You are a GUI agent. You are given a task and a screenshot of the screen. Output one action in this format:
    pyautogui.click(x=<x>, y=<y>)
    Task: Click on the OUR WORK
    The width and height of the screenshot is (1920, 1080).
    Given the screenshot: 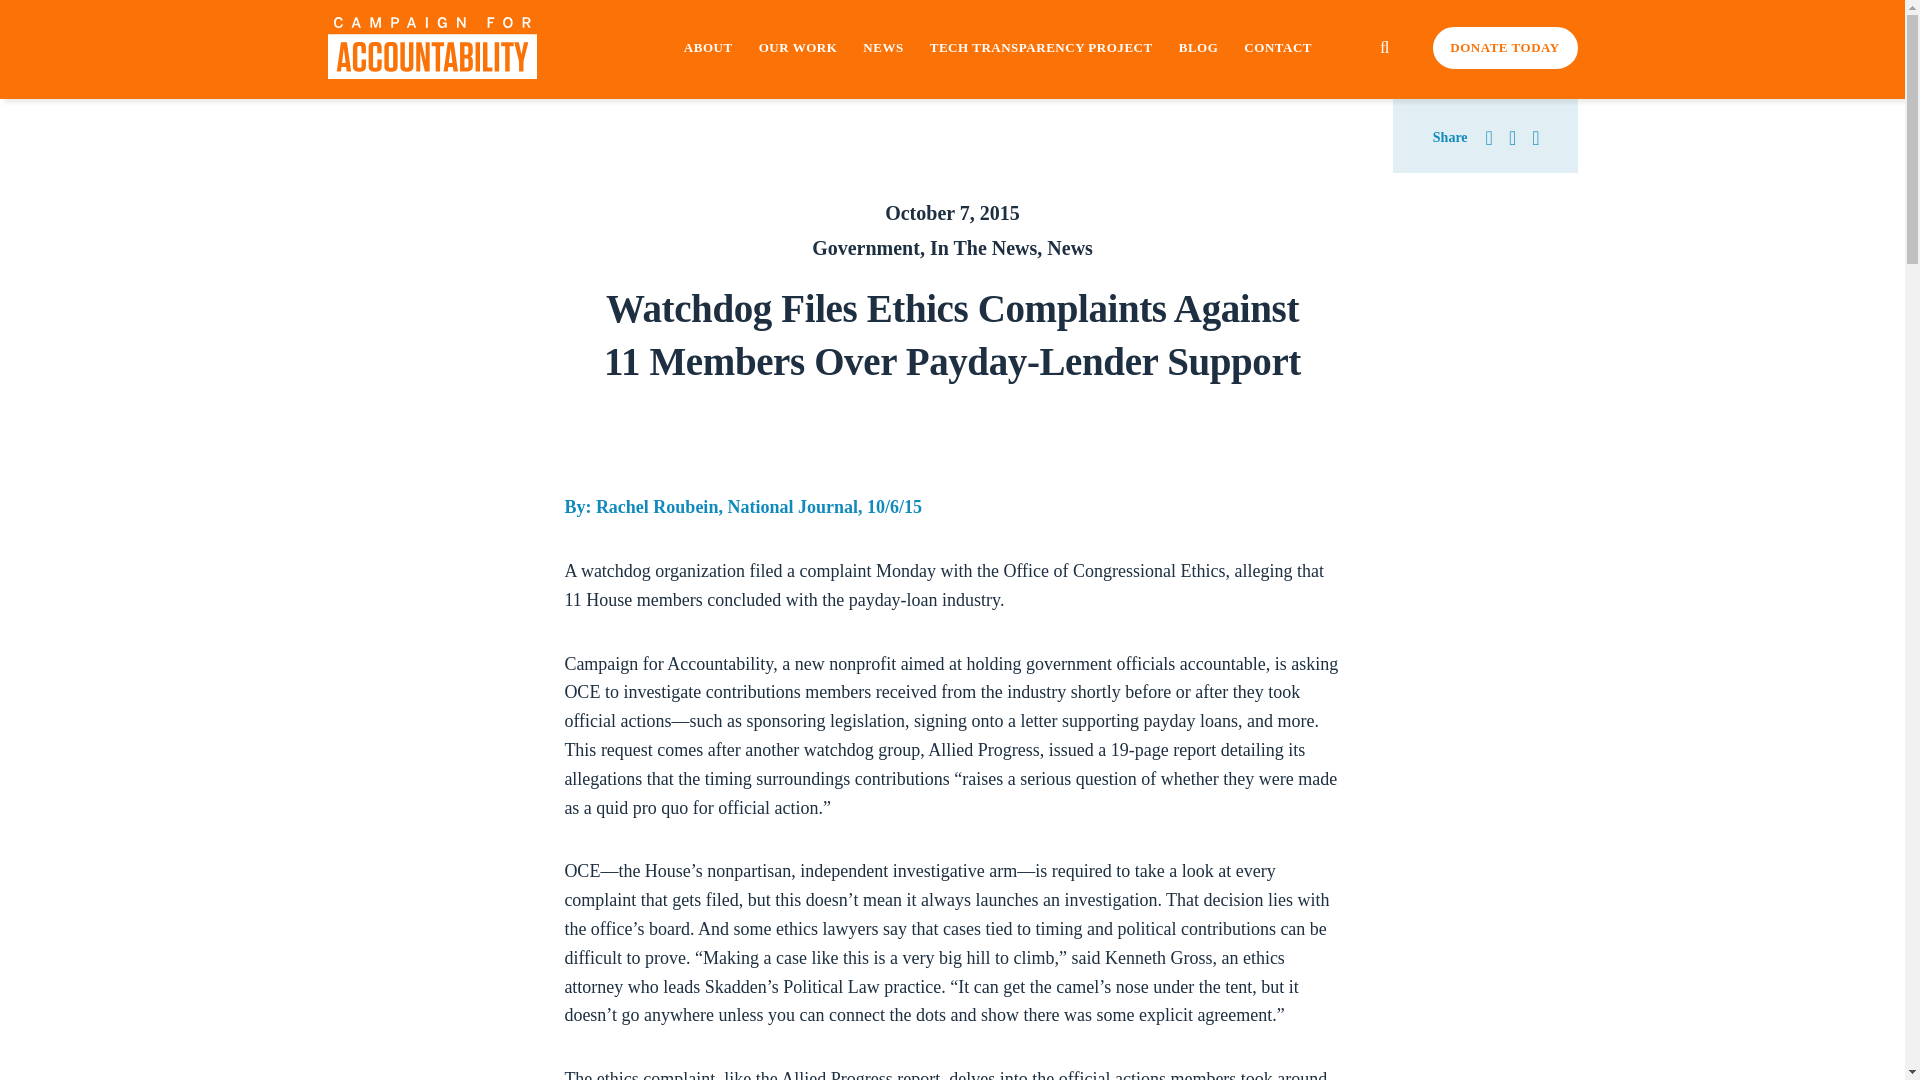 What is the action you would take?
    pyautogui.click(x=798, y=47)
    